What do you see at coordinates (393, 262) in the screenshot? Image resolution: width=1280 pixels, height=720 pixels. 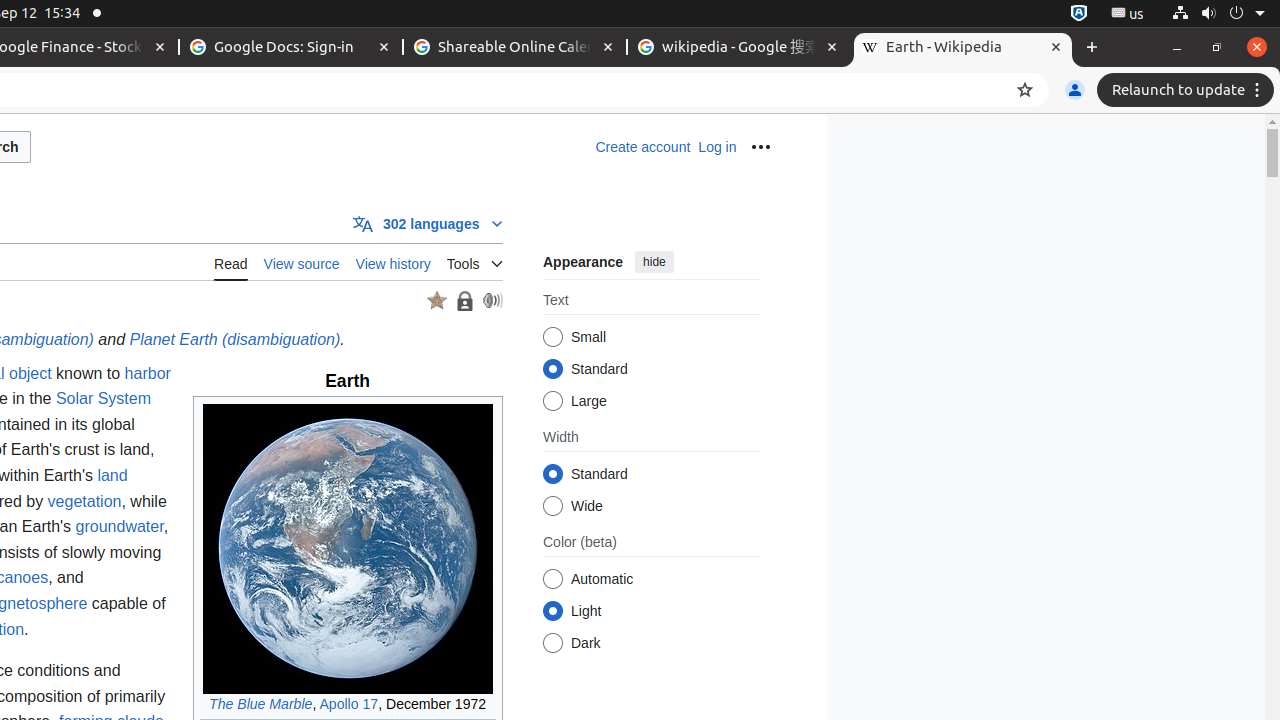 I see `View history` at bounding box center [393, 262].